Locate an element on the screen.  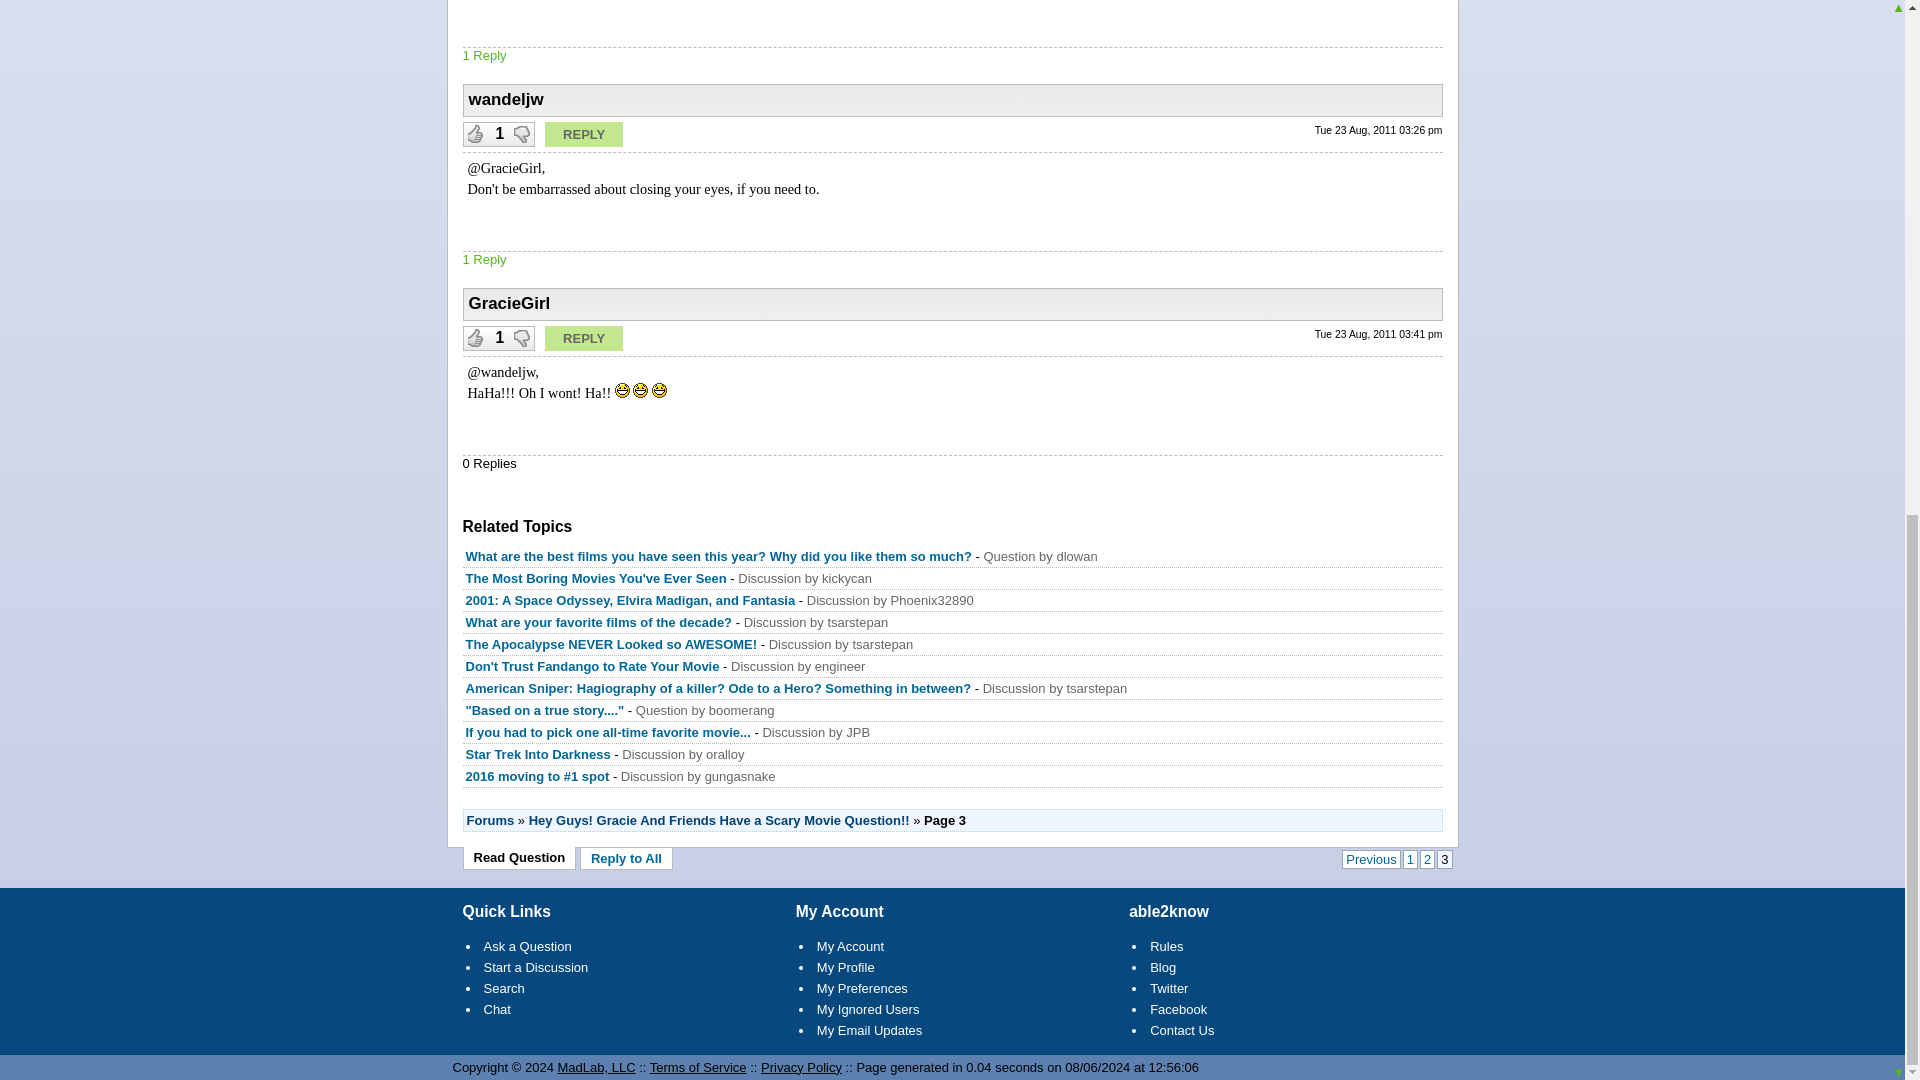
The Most Boring Movies You've Ever Seen is located at coordinates (596, 578).